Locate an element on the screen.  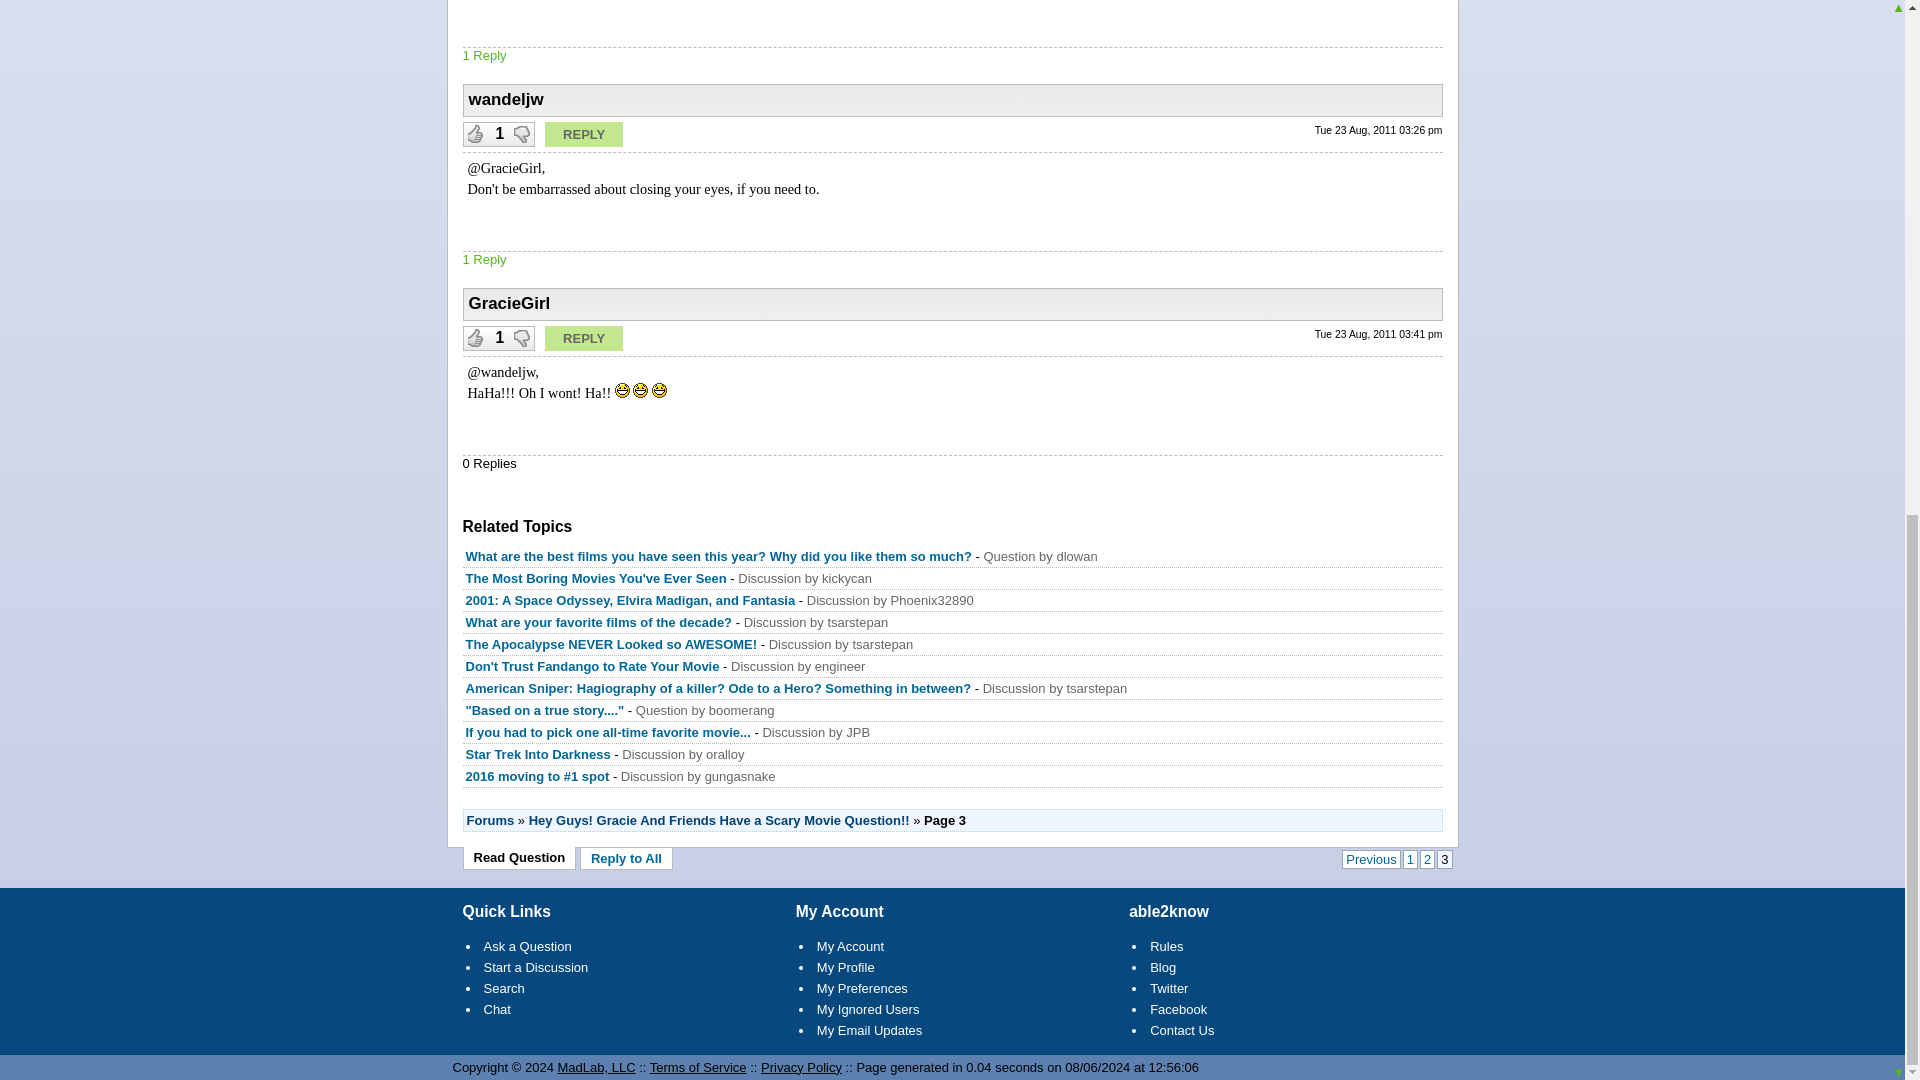
The Most Boring Movies You've Ever Seen is located at coordinates (596, 578).